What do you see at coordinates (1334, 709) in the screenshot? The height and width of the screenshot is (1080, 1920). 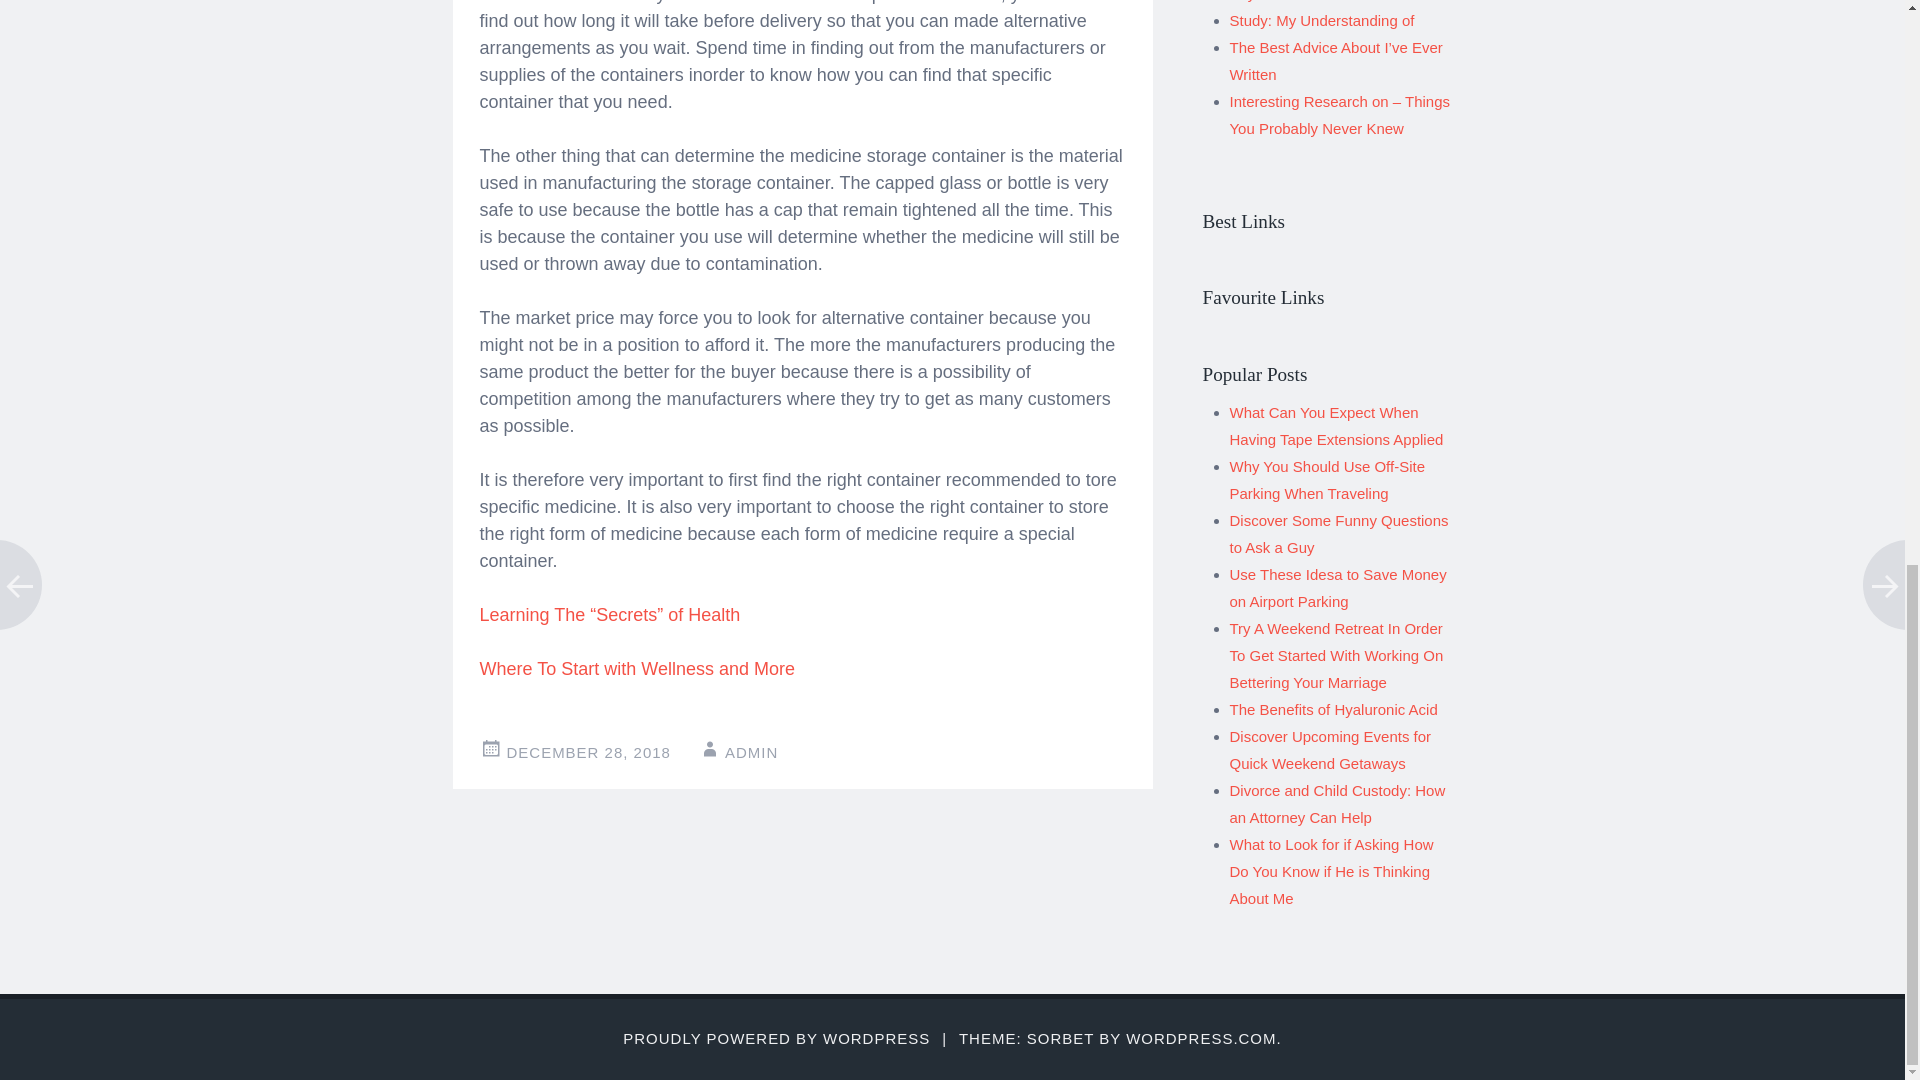 I see `The Benefits of Hyaluronic Acid` at bounding box center [1334, 709].